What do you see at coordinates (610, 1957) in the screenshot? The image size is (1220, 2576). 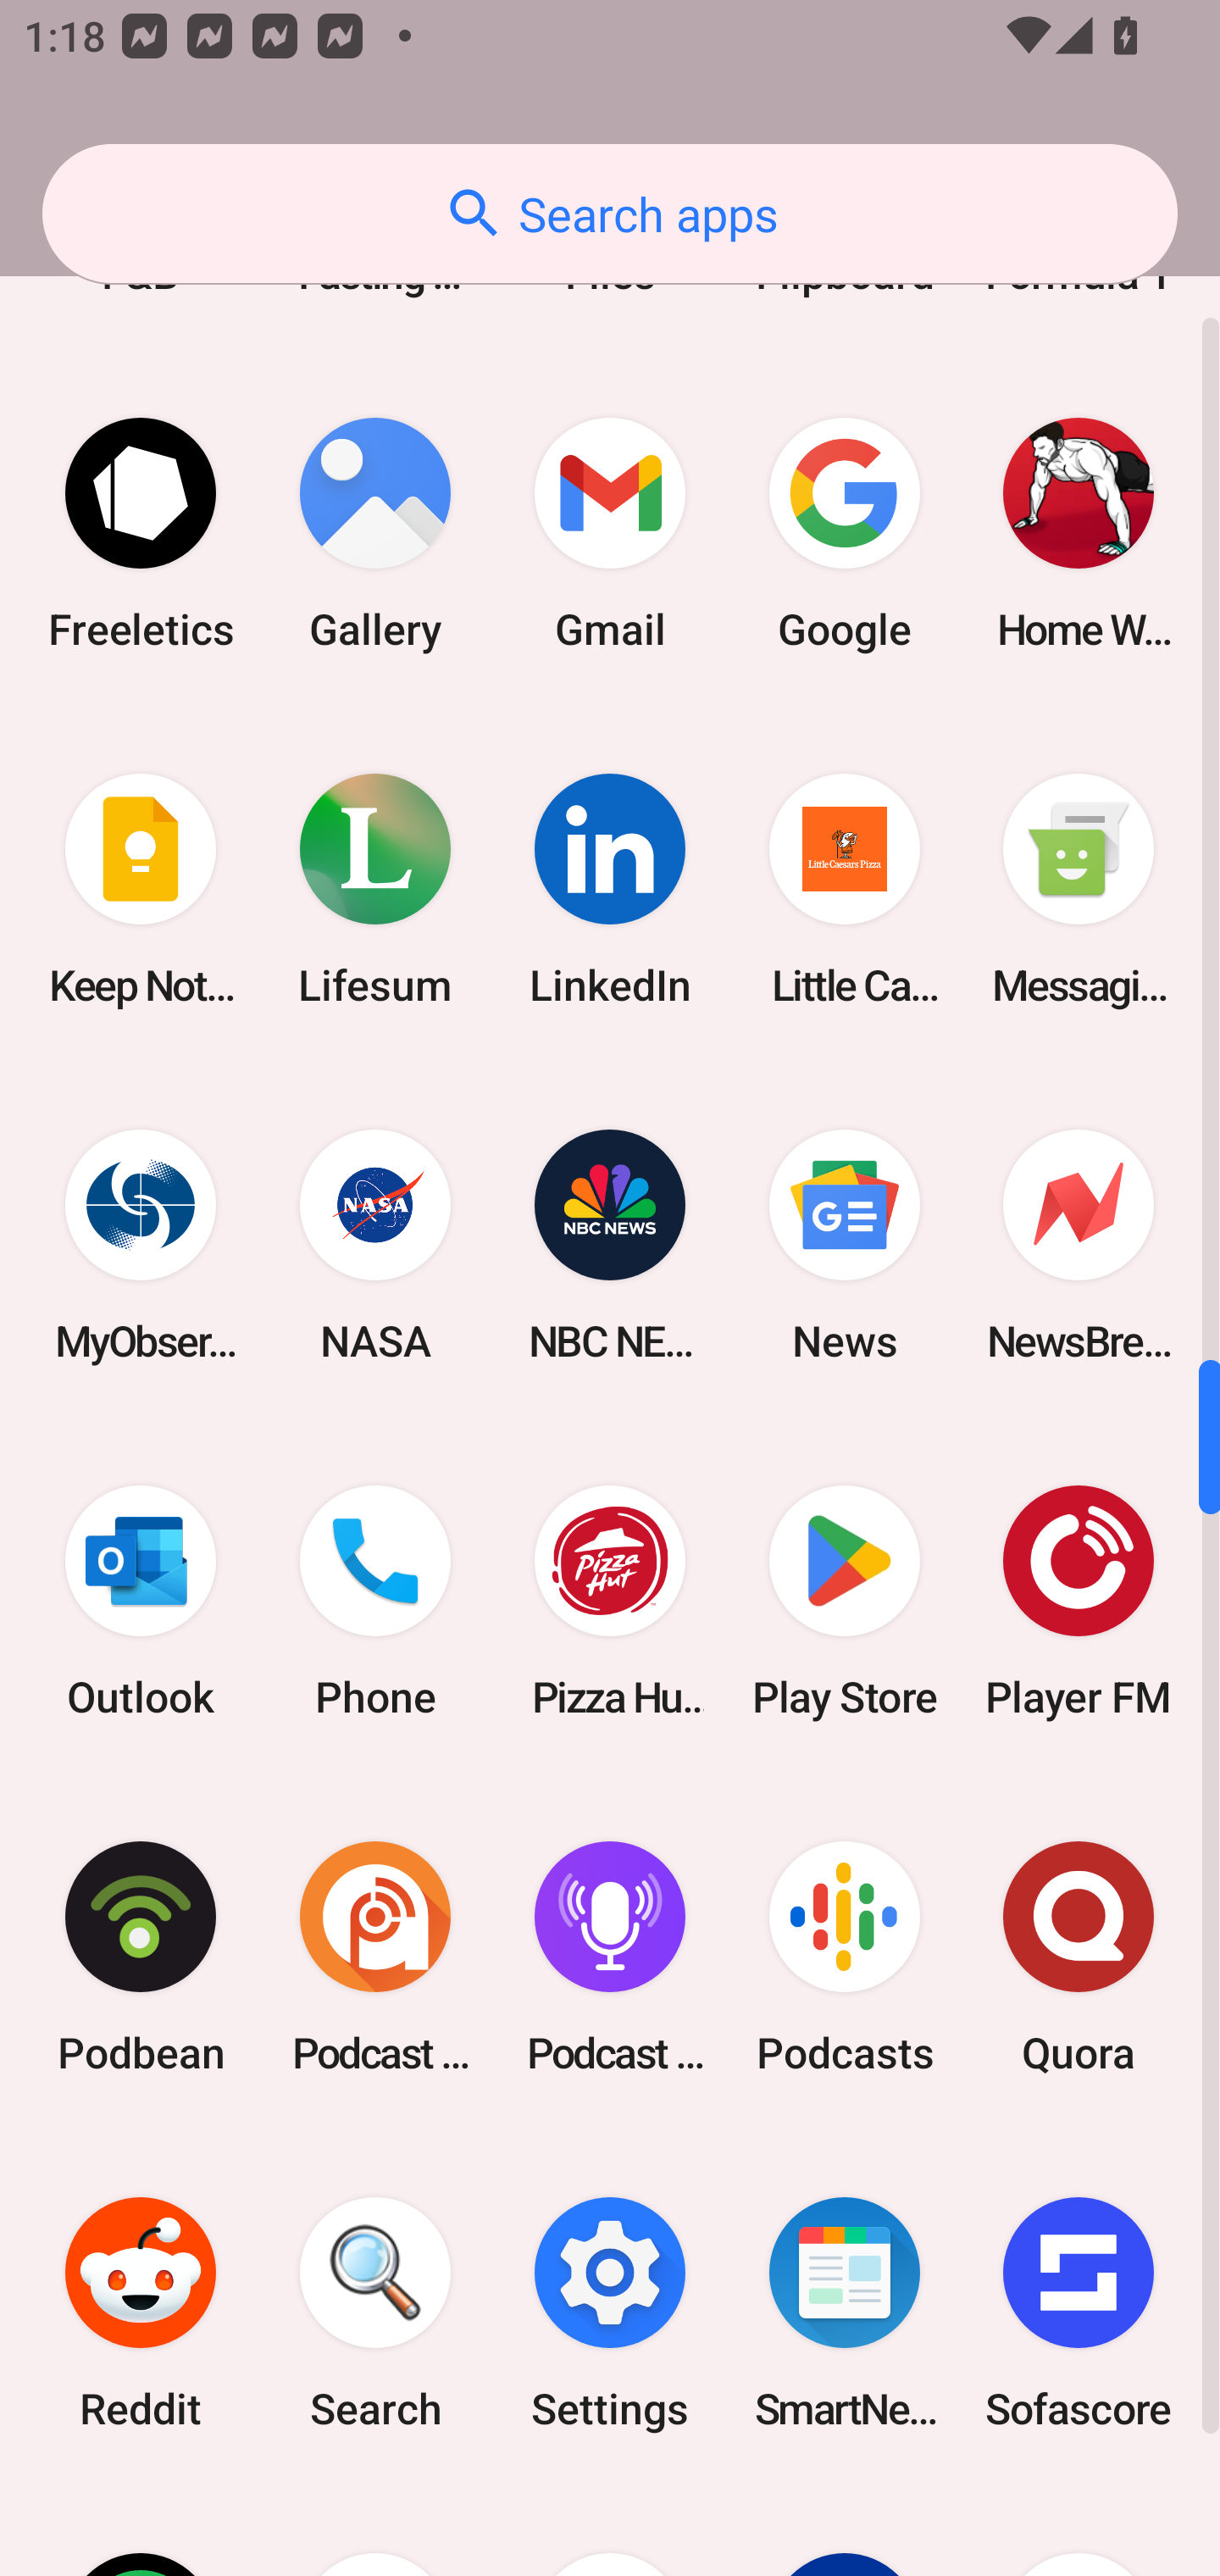 I see `Podcast Player` at bounding box center [610, 1957].